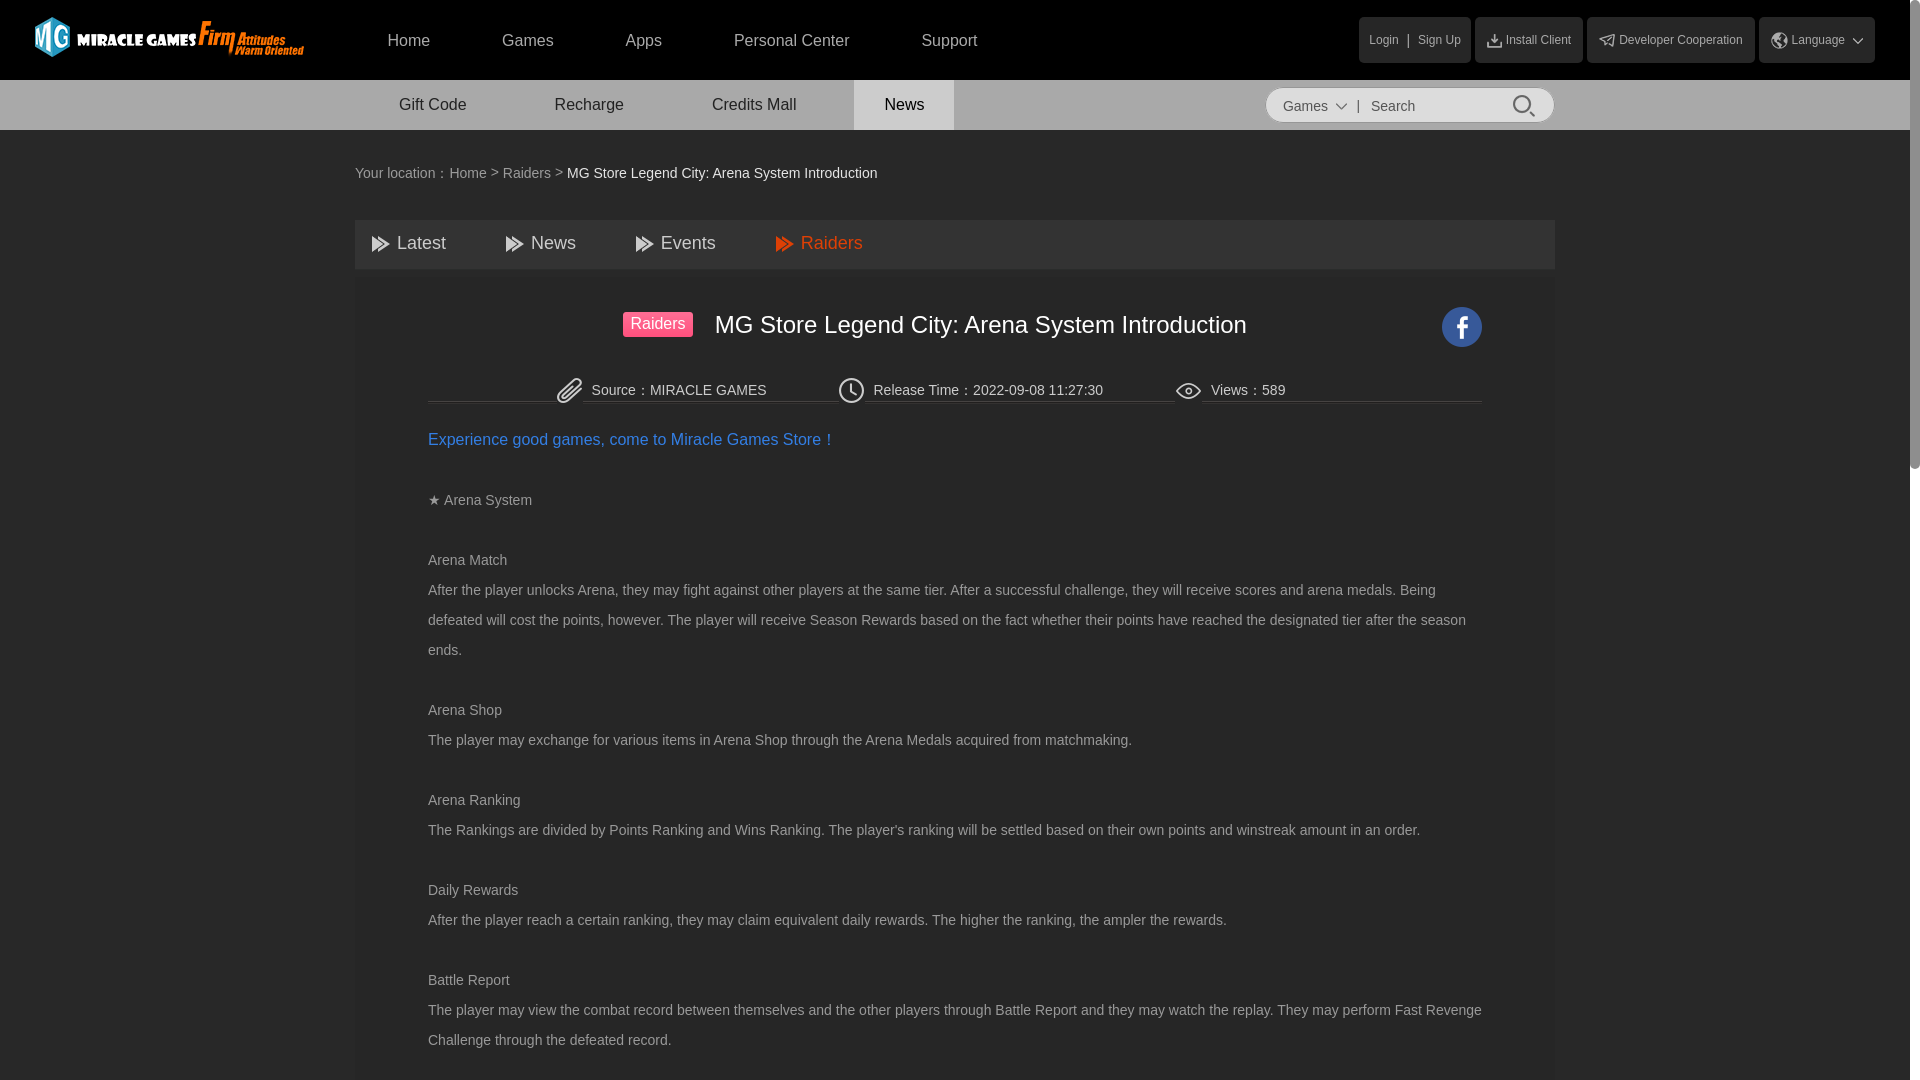 This screenshot has width=1920, height=1080. What do you see at coordinates (1380, 40) in the screenshot?
I see `Login` at bounding box center [1380, 40].